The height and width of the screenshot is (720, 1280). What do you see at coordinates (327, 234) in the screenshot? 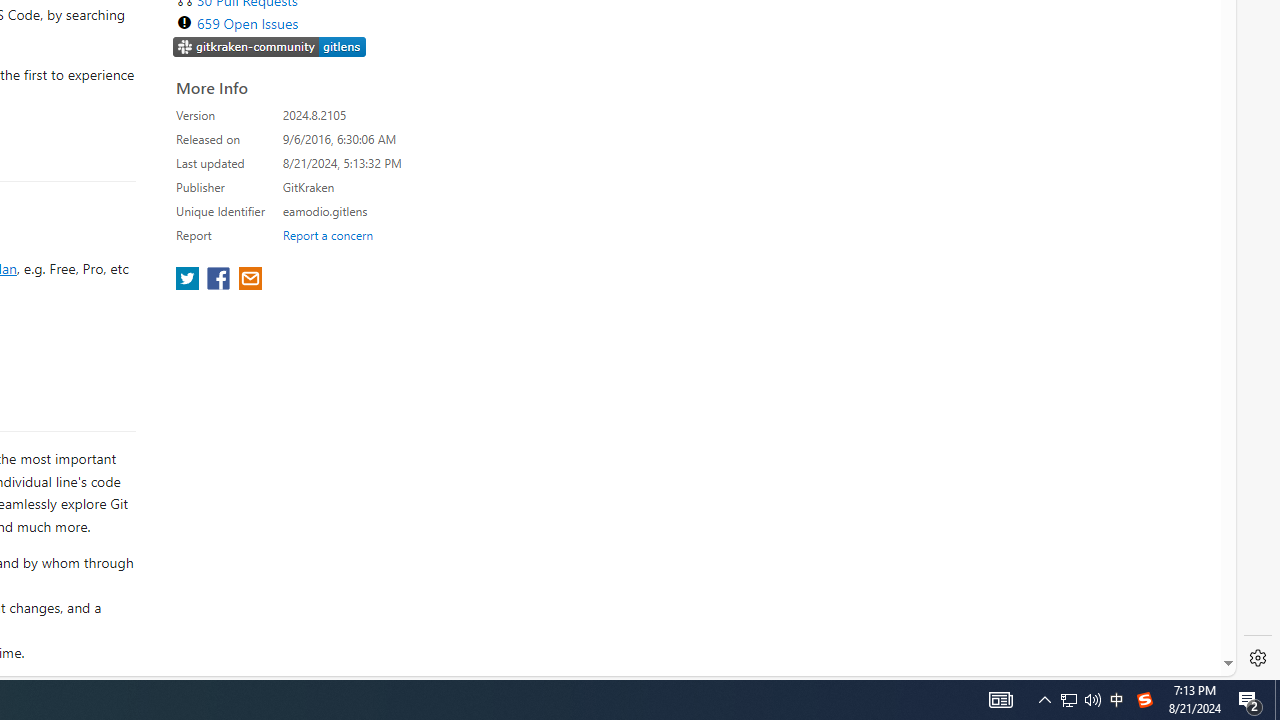
I see `Report a concern` at bounding box center [327, 234].